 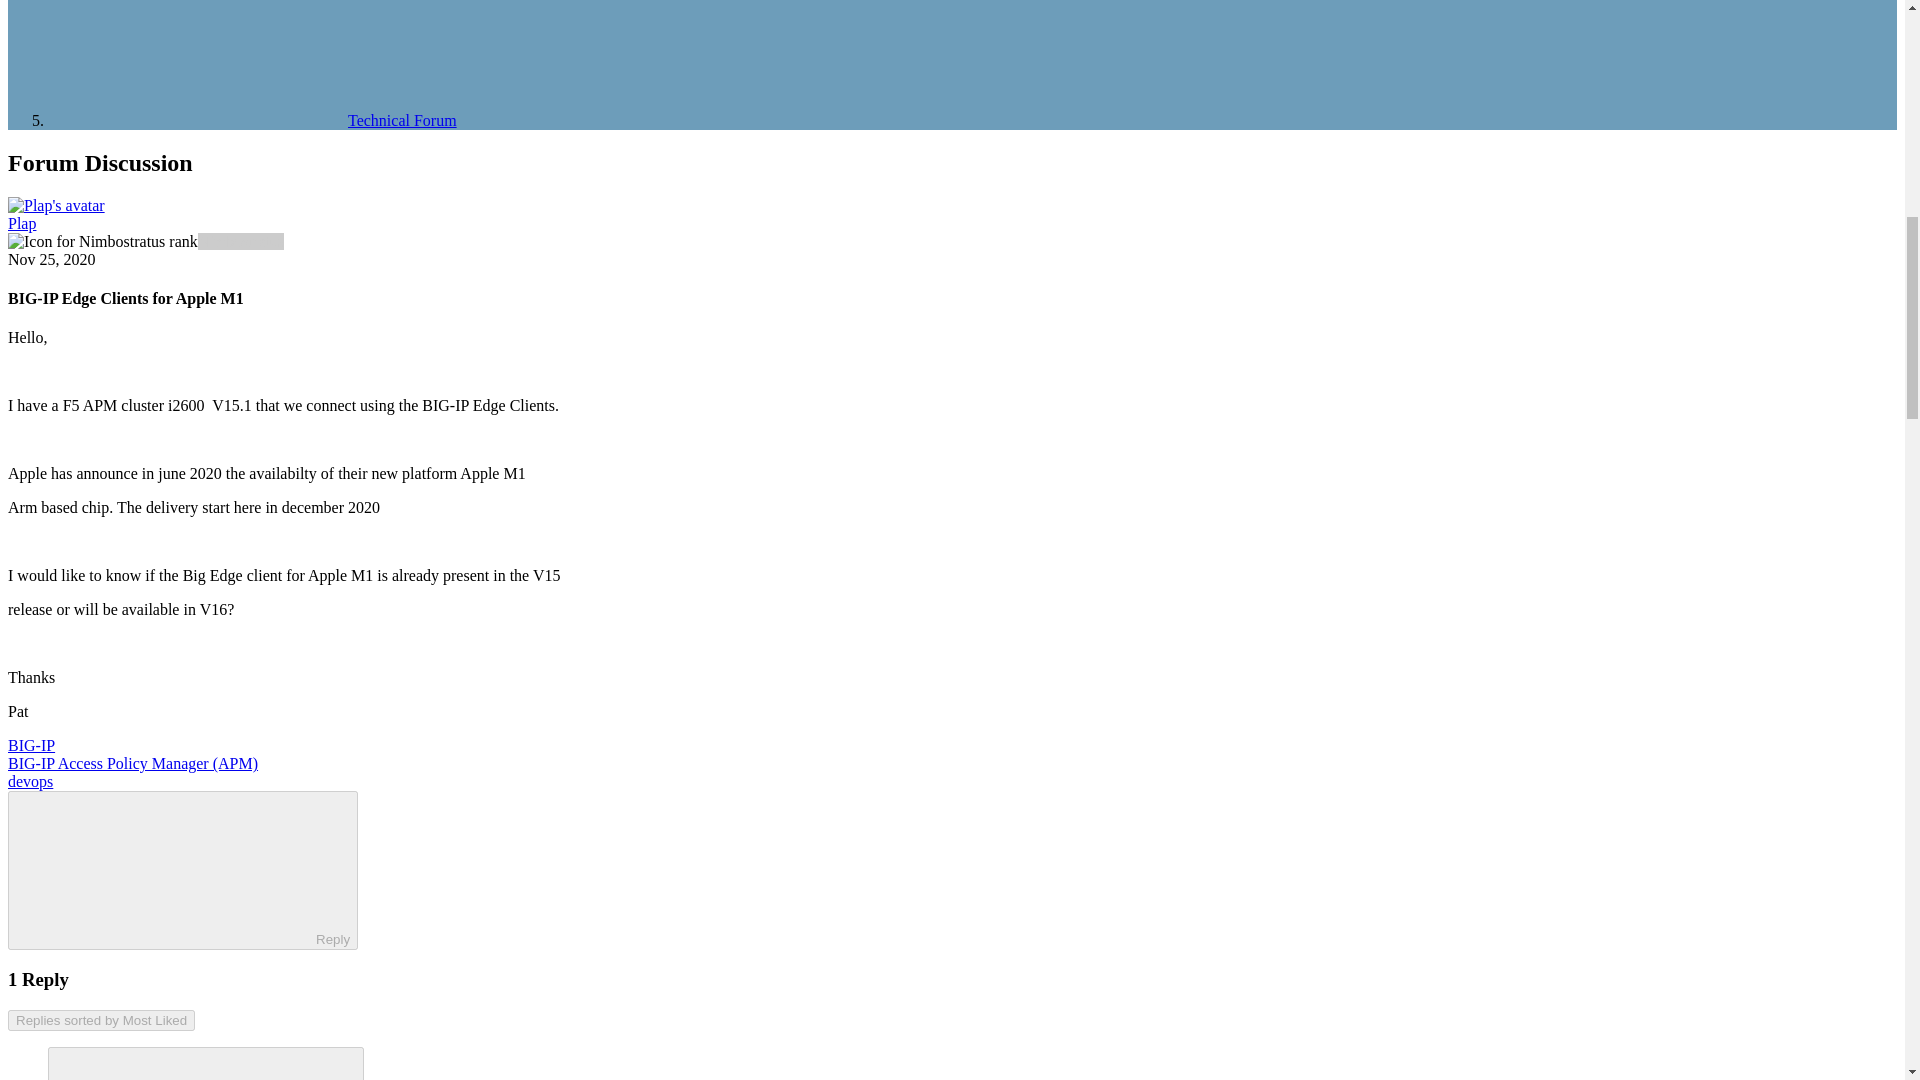 I want to click on Replies sorted by Most Liked, so click(x=101, y=1020).